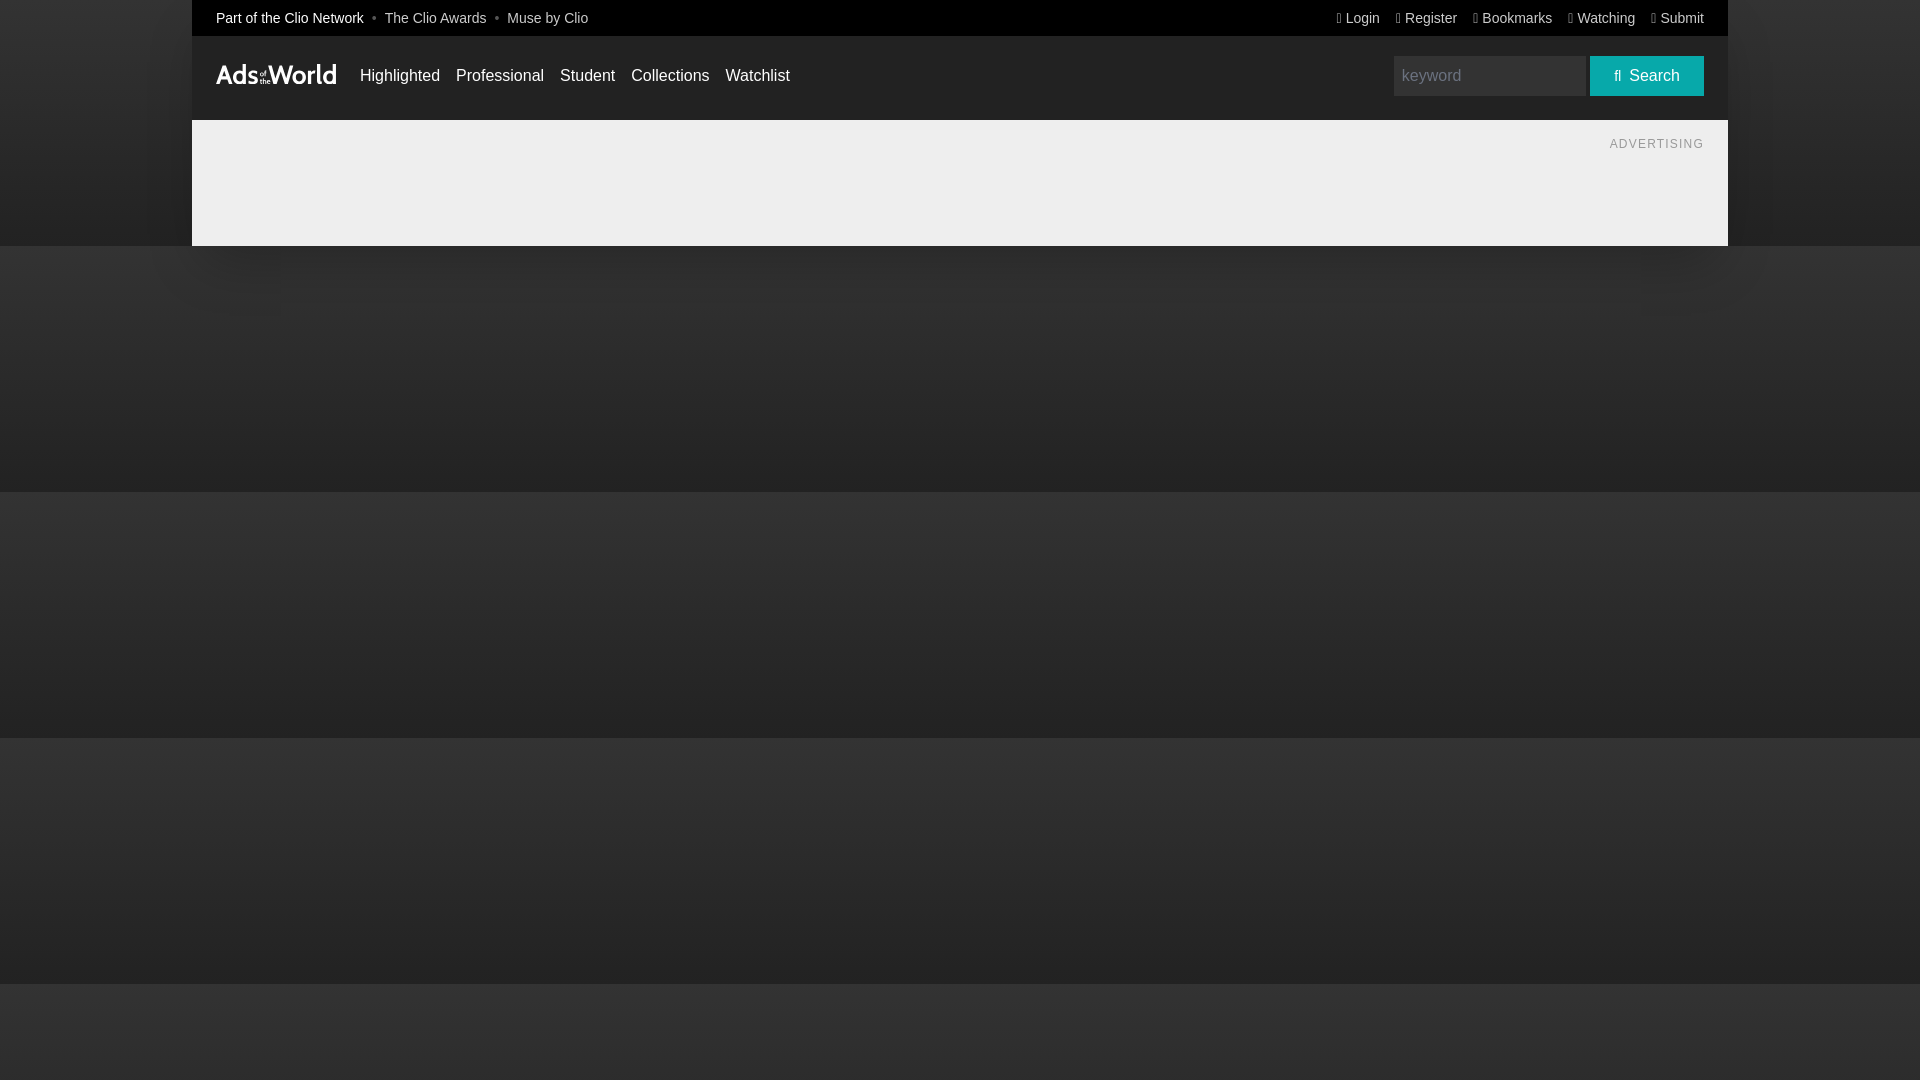 The image size is (1920, 1080). Describe the element at coordinates (400, 75) in the screenshot. I see `Highlighted` at that location.